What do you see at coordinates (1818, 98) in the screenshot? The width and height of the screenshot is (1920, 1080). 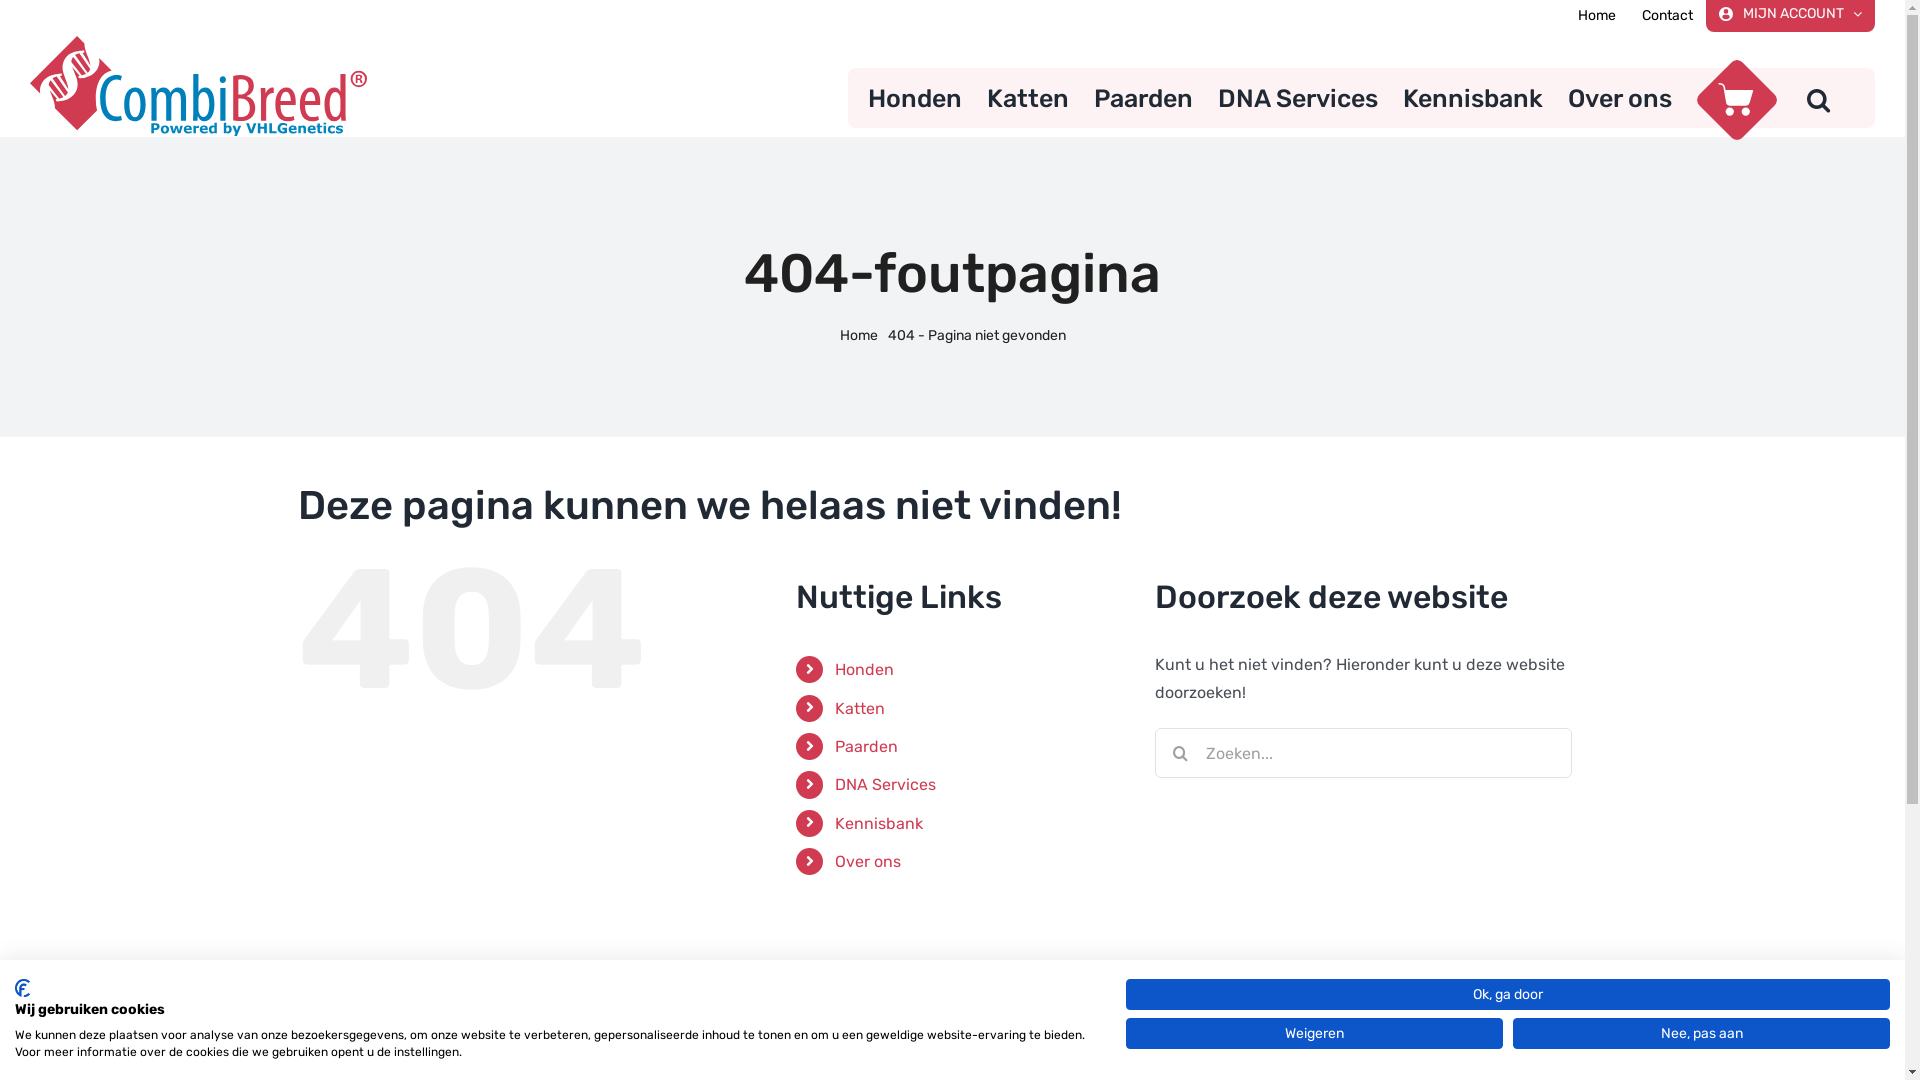 I see `Zoeken` at bounding box center [1818, 98].